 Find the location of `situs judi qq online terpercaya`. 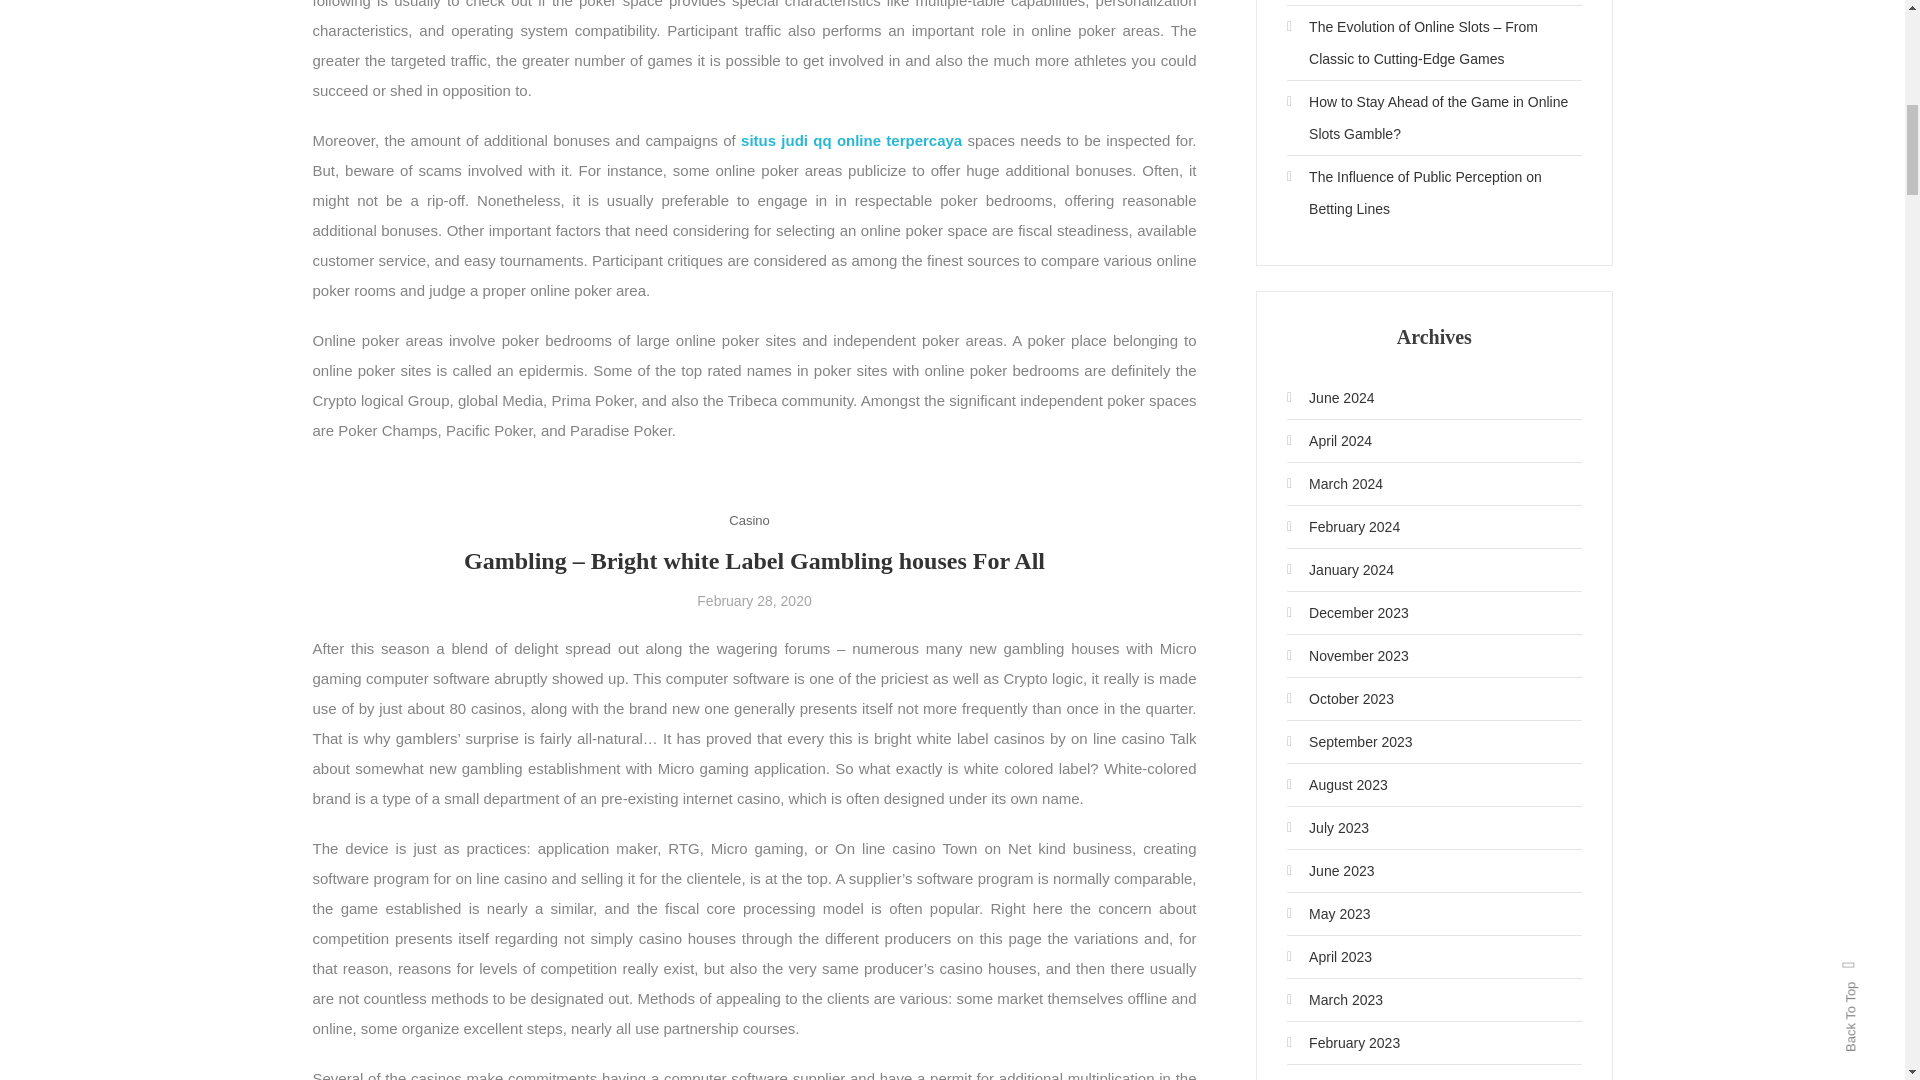

situs judi qq online terpercaya is located at coordinates (851, 140).